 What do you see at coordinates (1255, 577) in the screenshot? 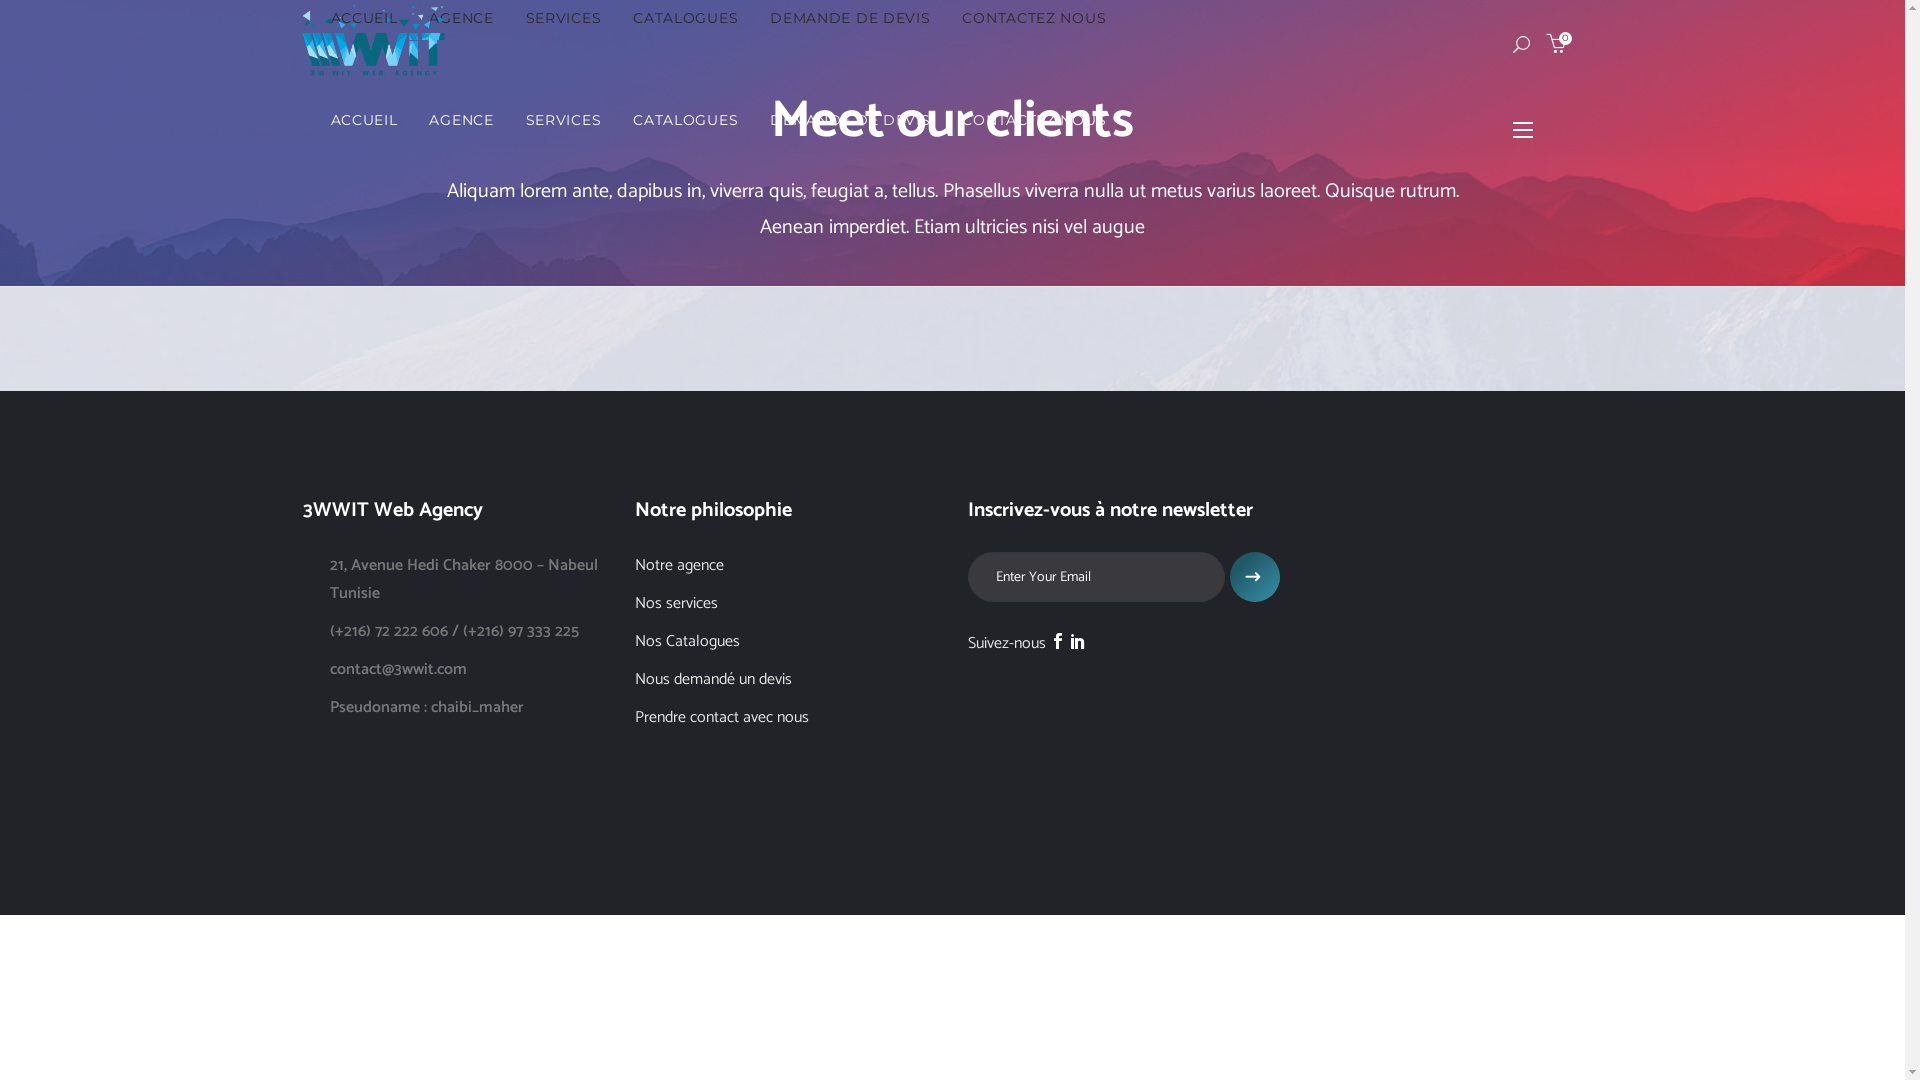
I see `$` at bounding box center [1255, 577].